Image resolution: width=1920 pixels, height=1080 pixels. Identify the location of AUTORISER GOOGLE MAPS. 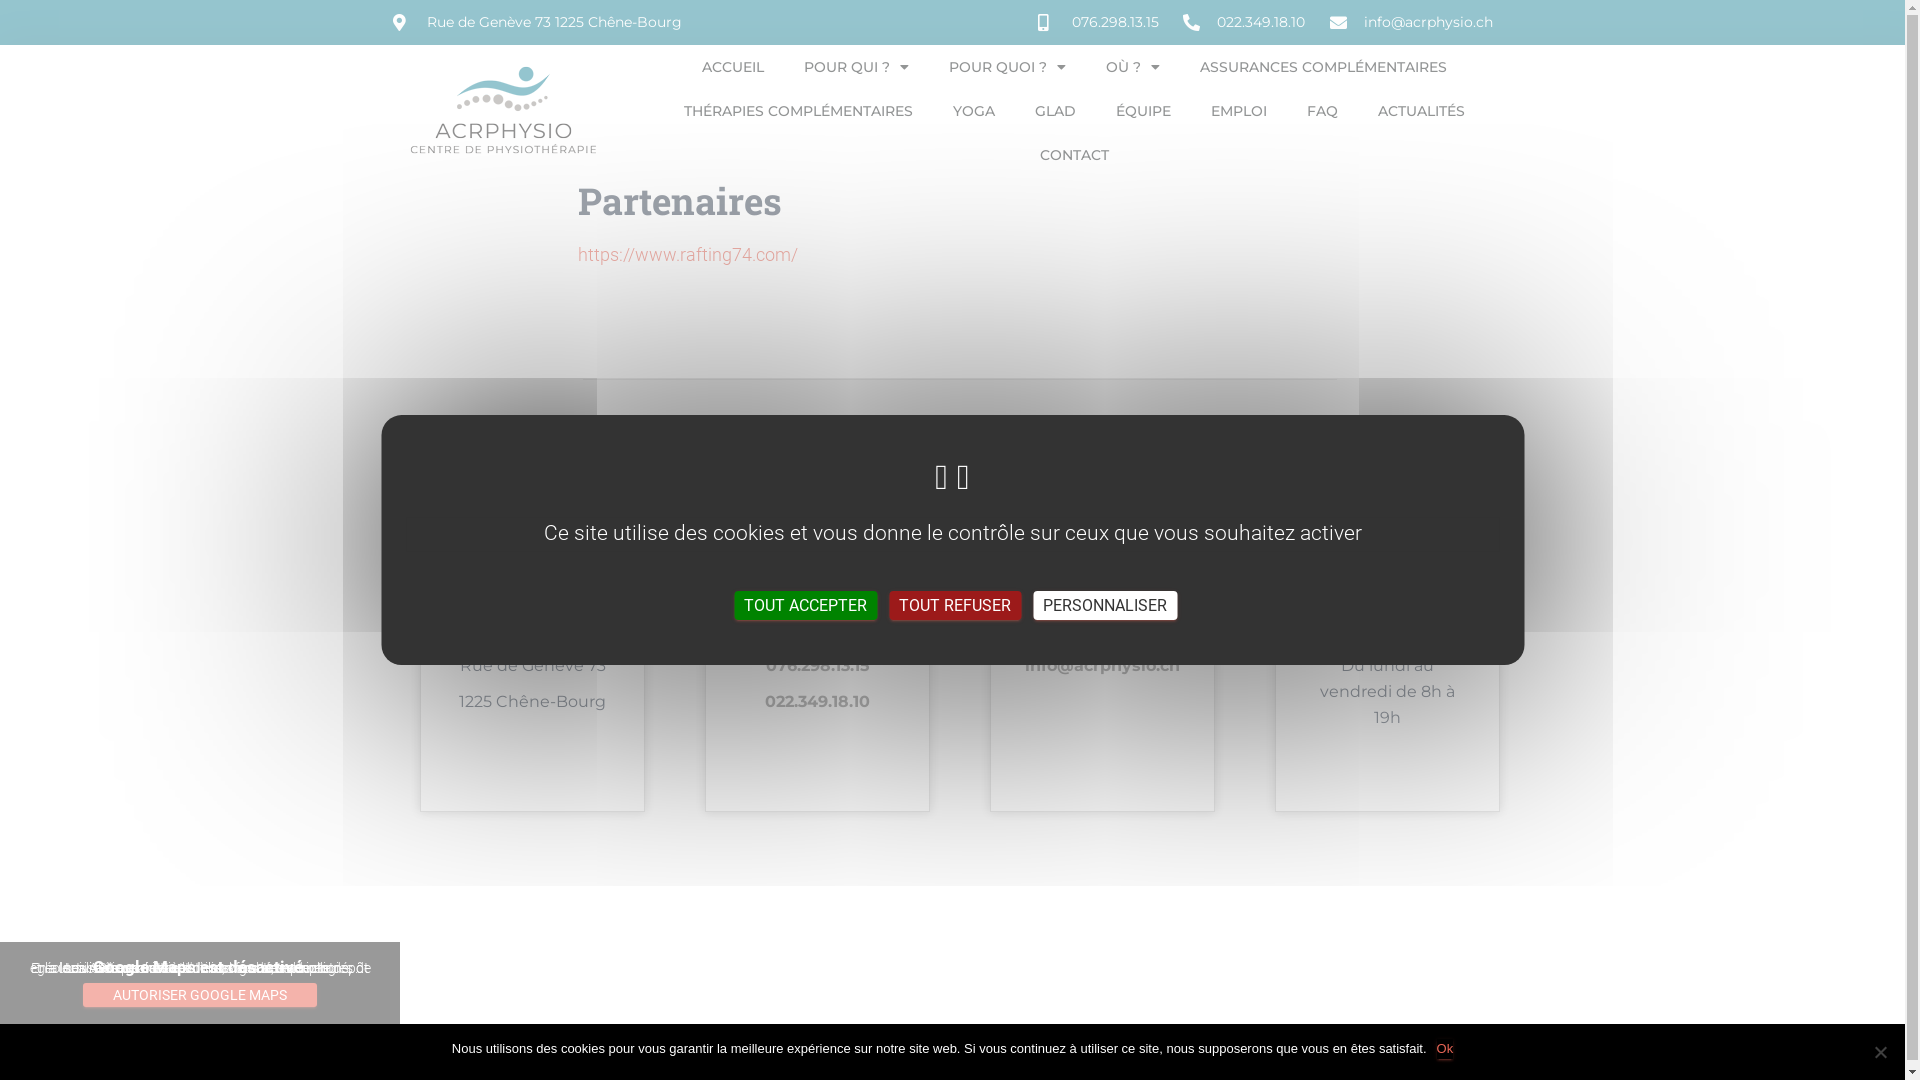
(200, 995).